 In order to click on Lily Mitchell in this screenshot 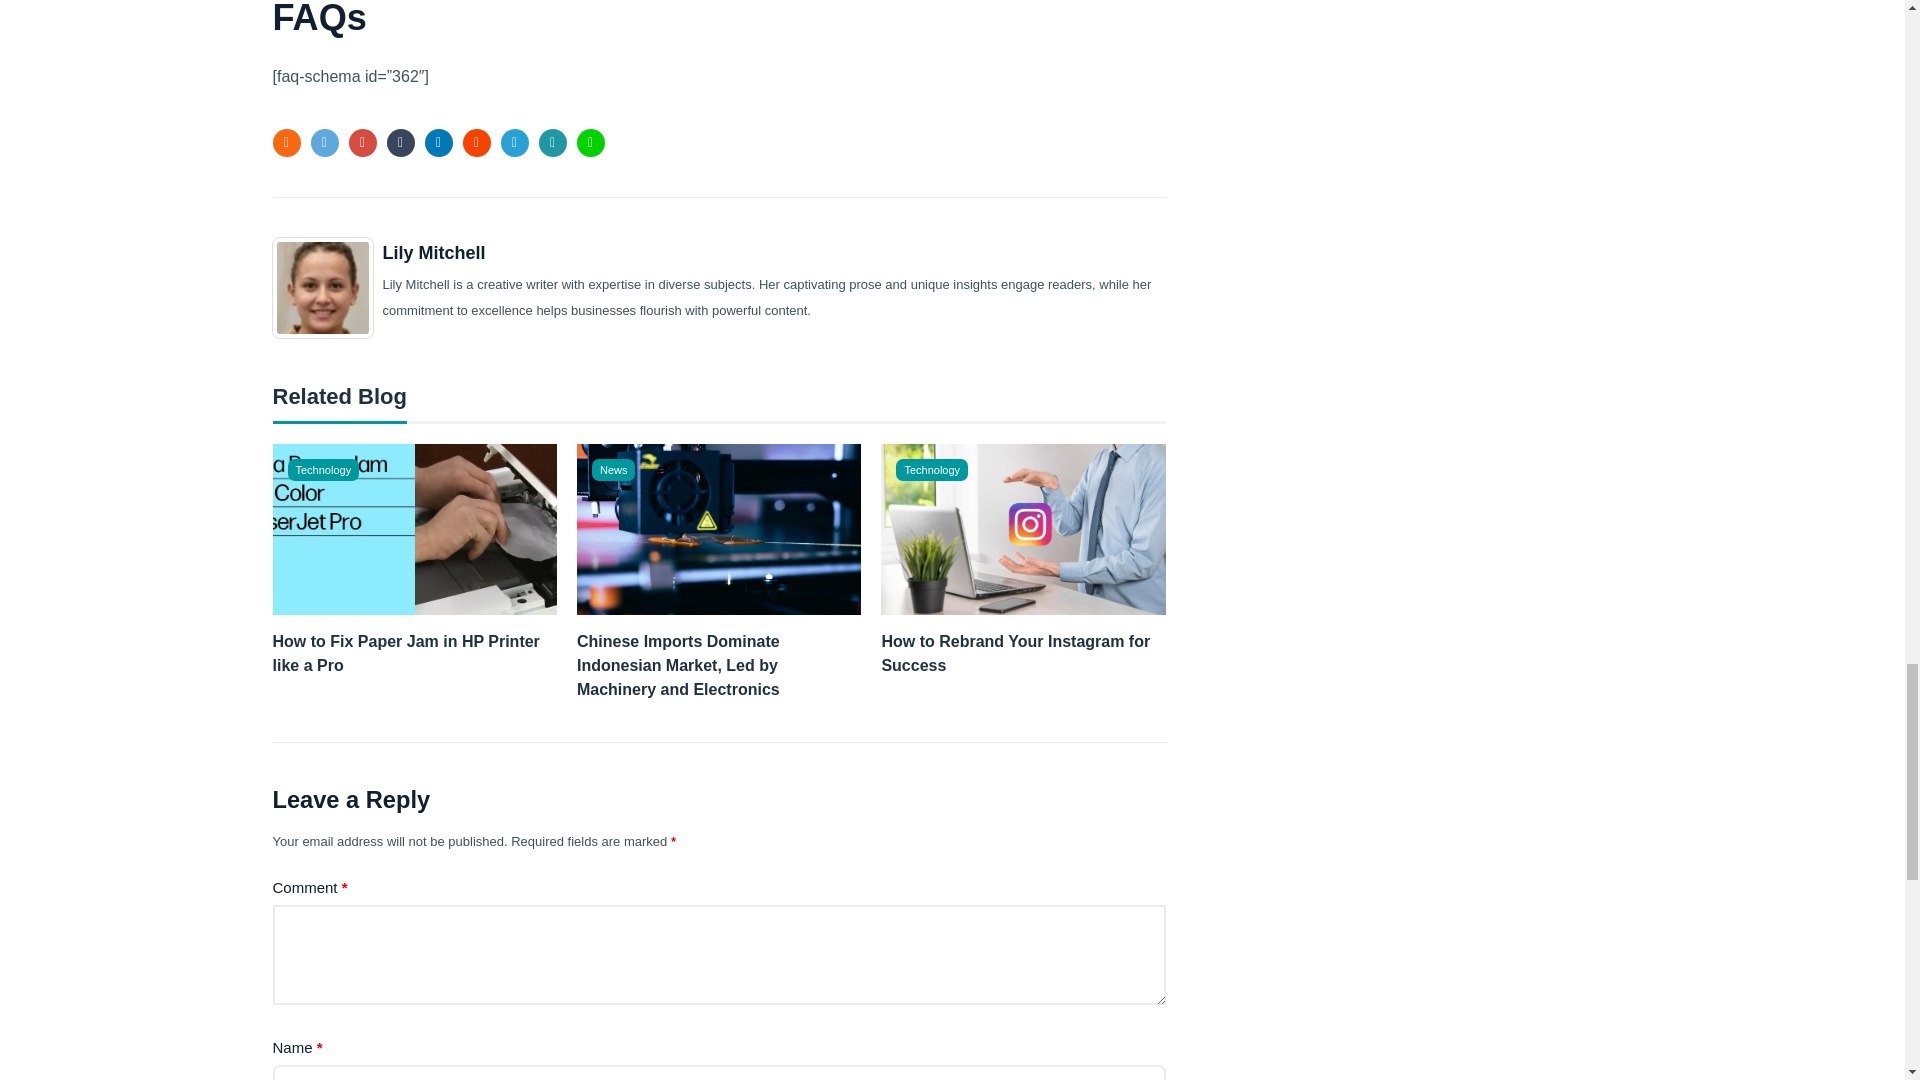, I will do `click(434, 253)`.